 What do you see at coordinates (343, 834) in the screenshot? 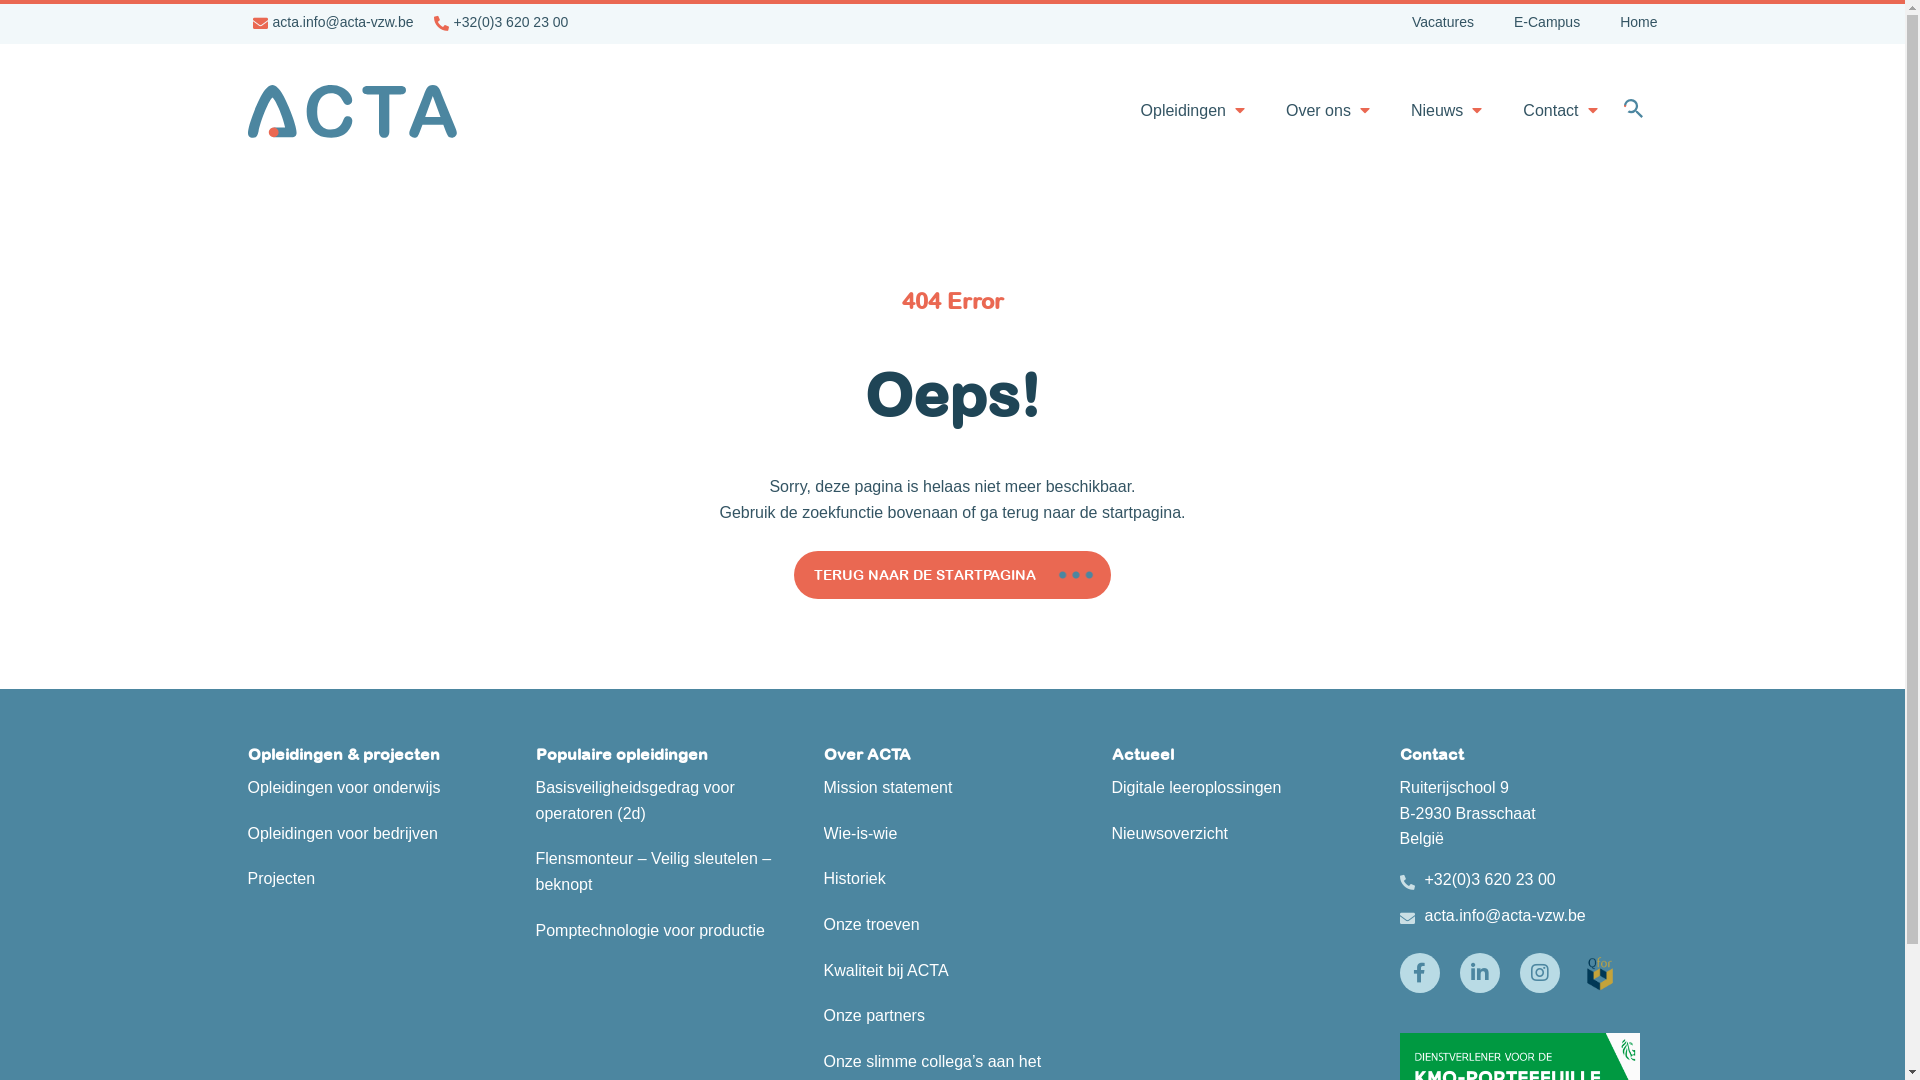
I see `Opleidingen voor bedrijven` at bounding box center [343, 834].